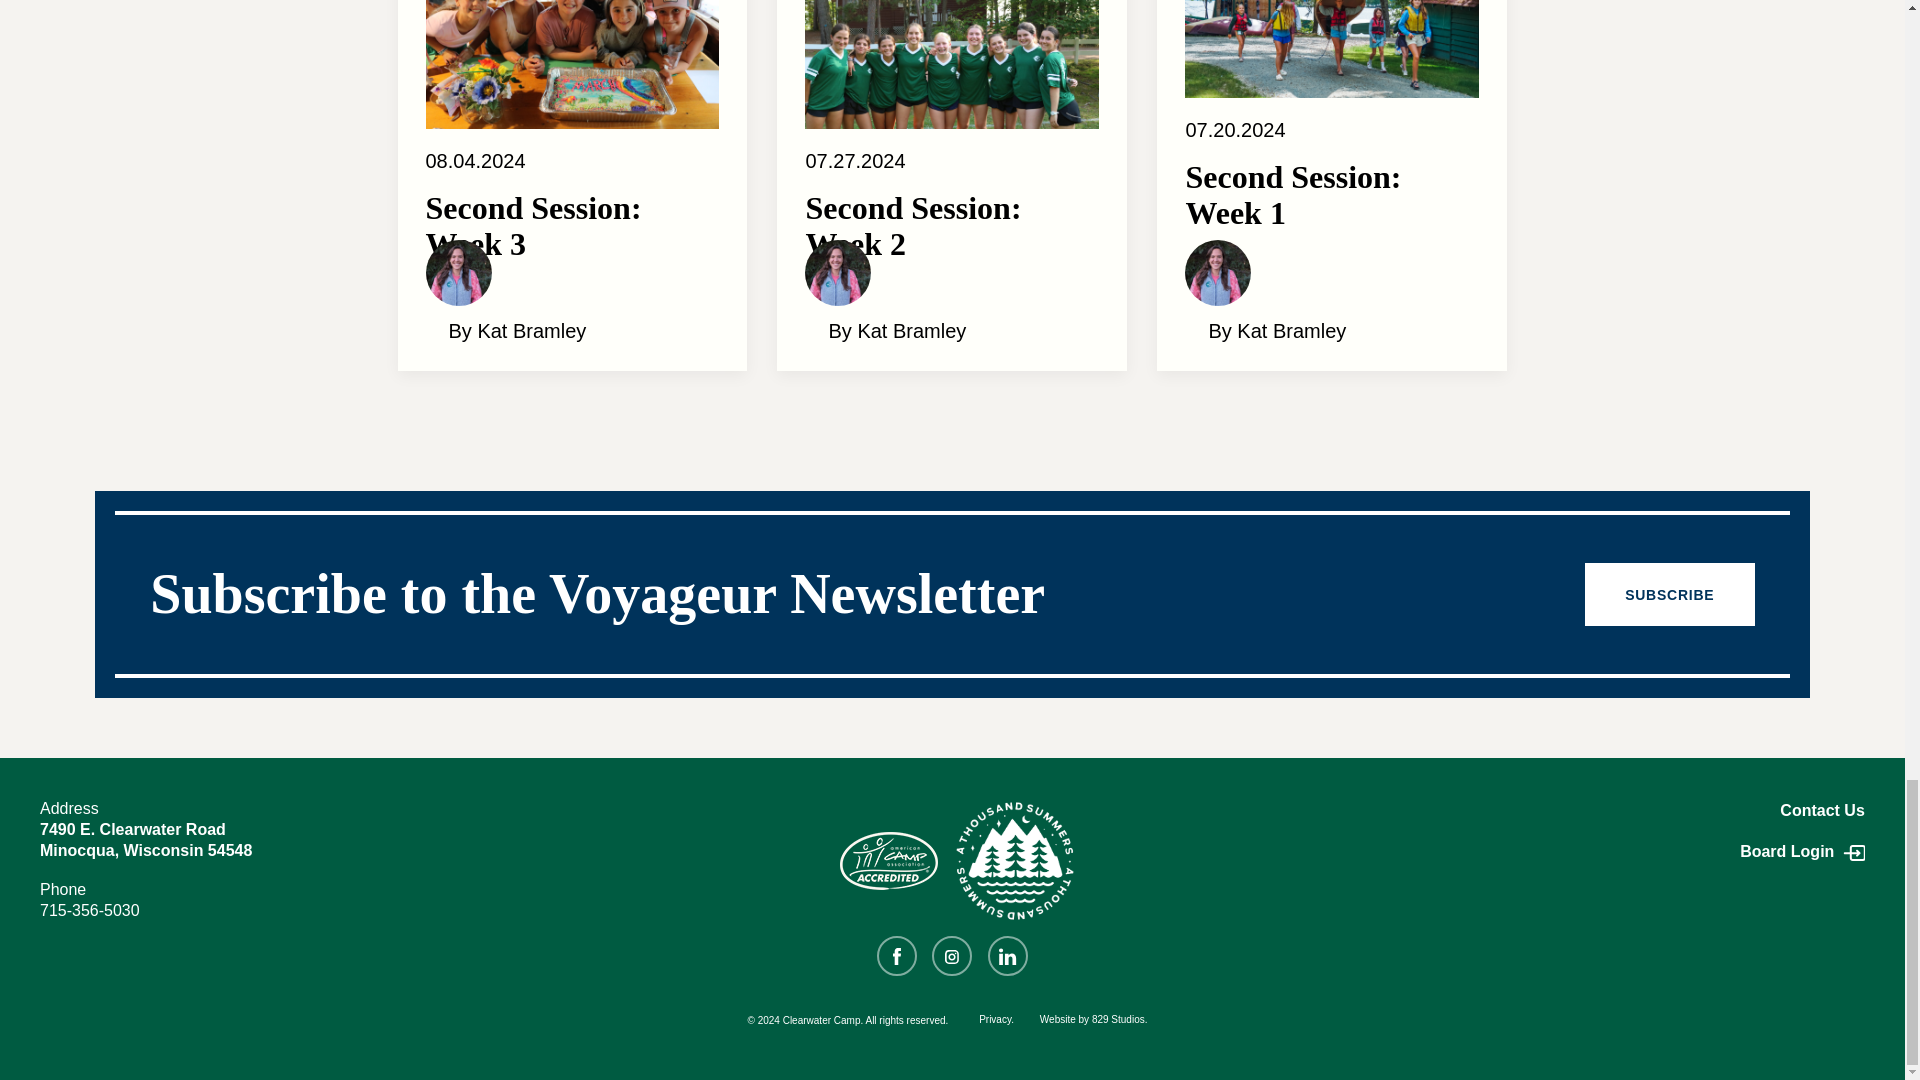 The width and height of the screenshot is (1920, 1080). What do you see at coordinates (573, 30) in the screenshot?
I see `Second Session: Week 3` at bounding box center [573, 30].